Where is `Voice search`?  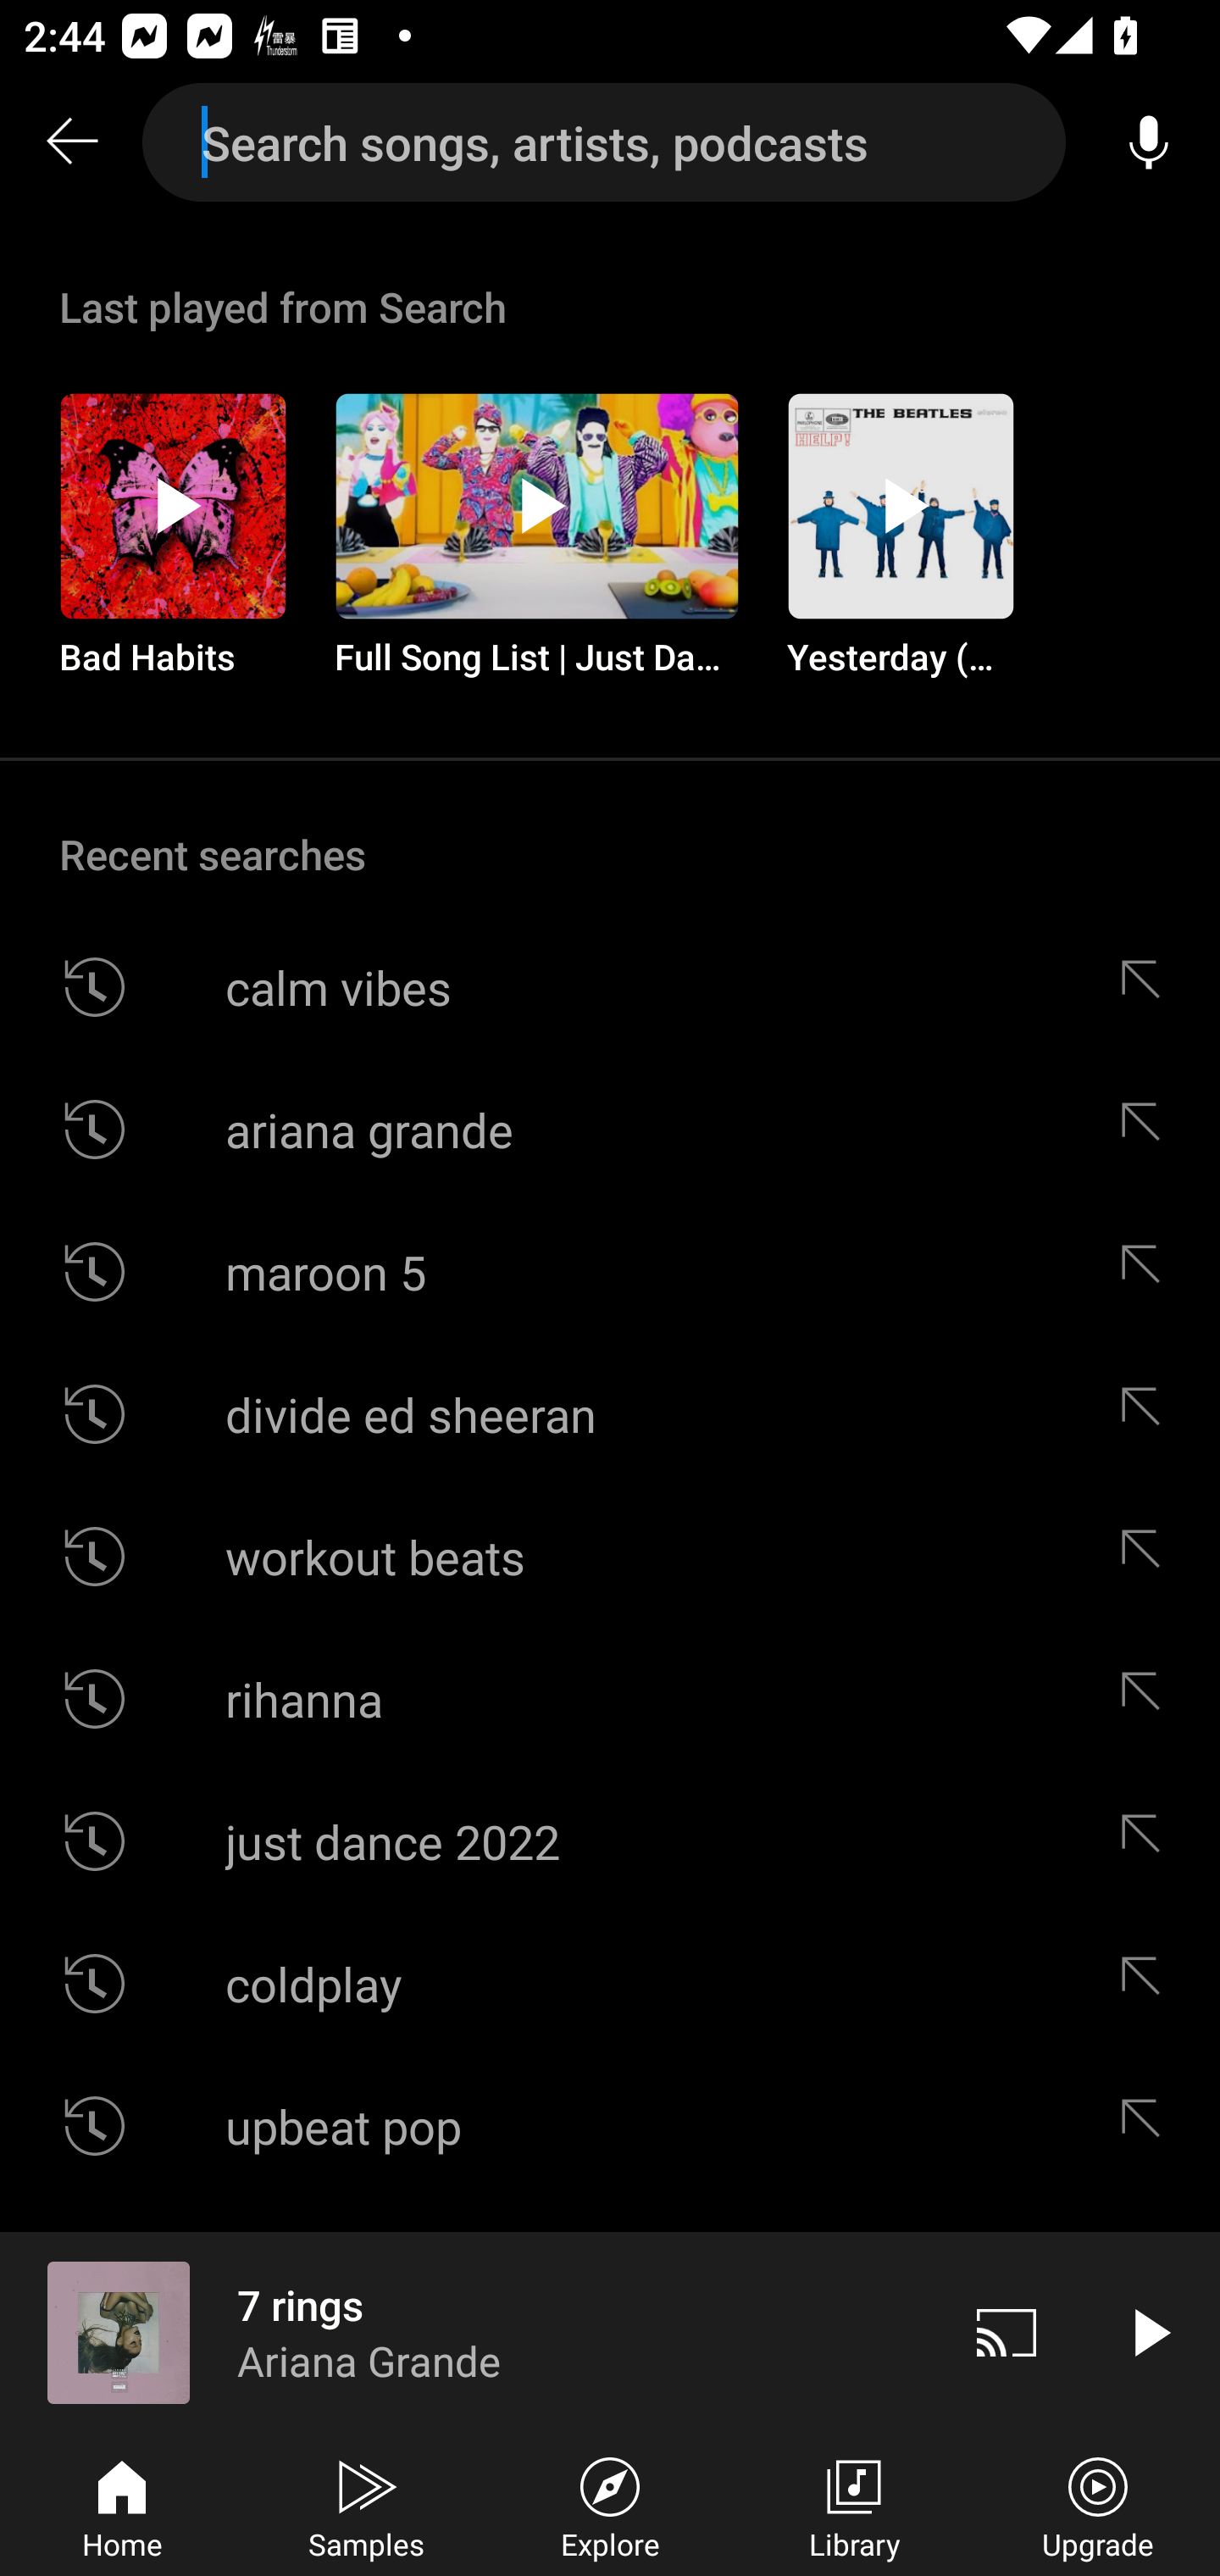
Voice search is located at coordinates (1149, 142).